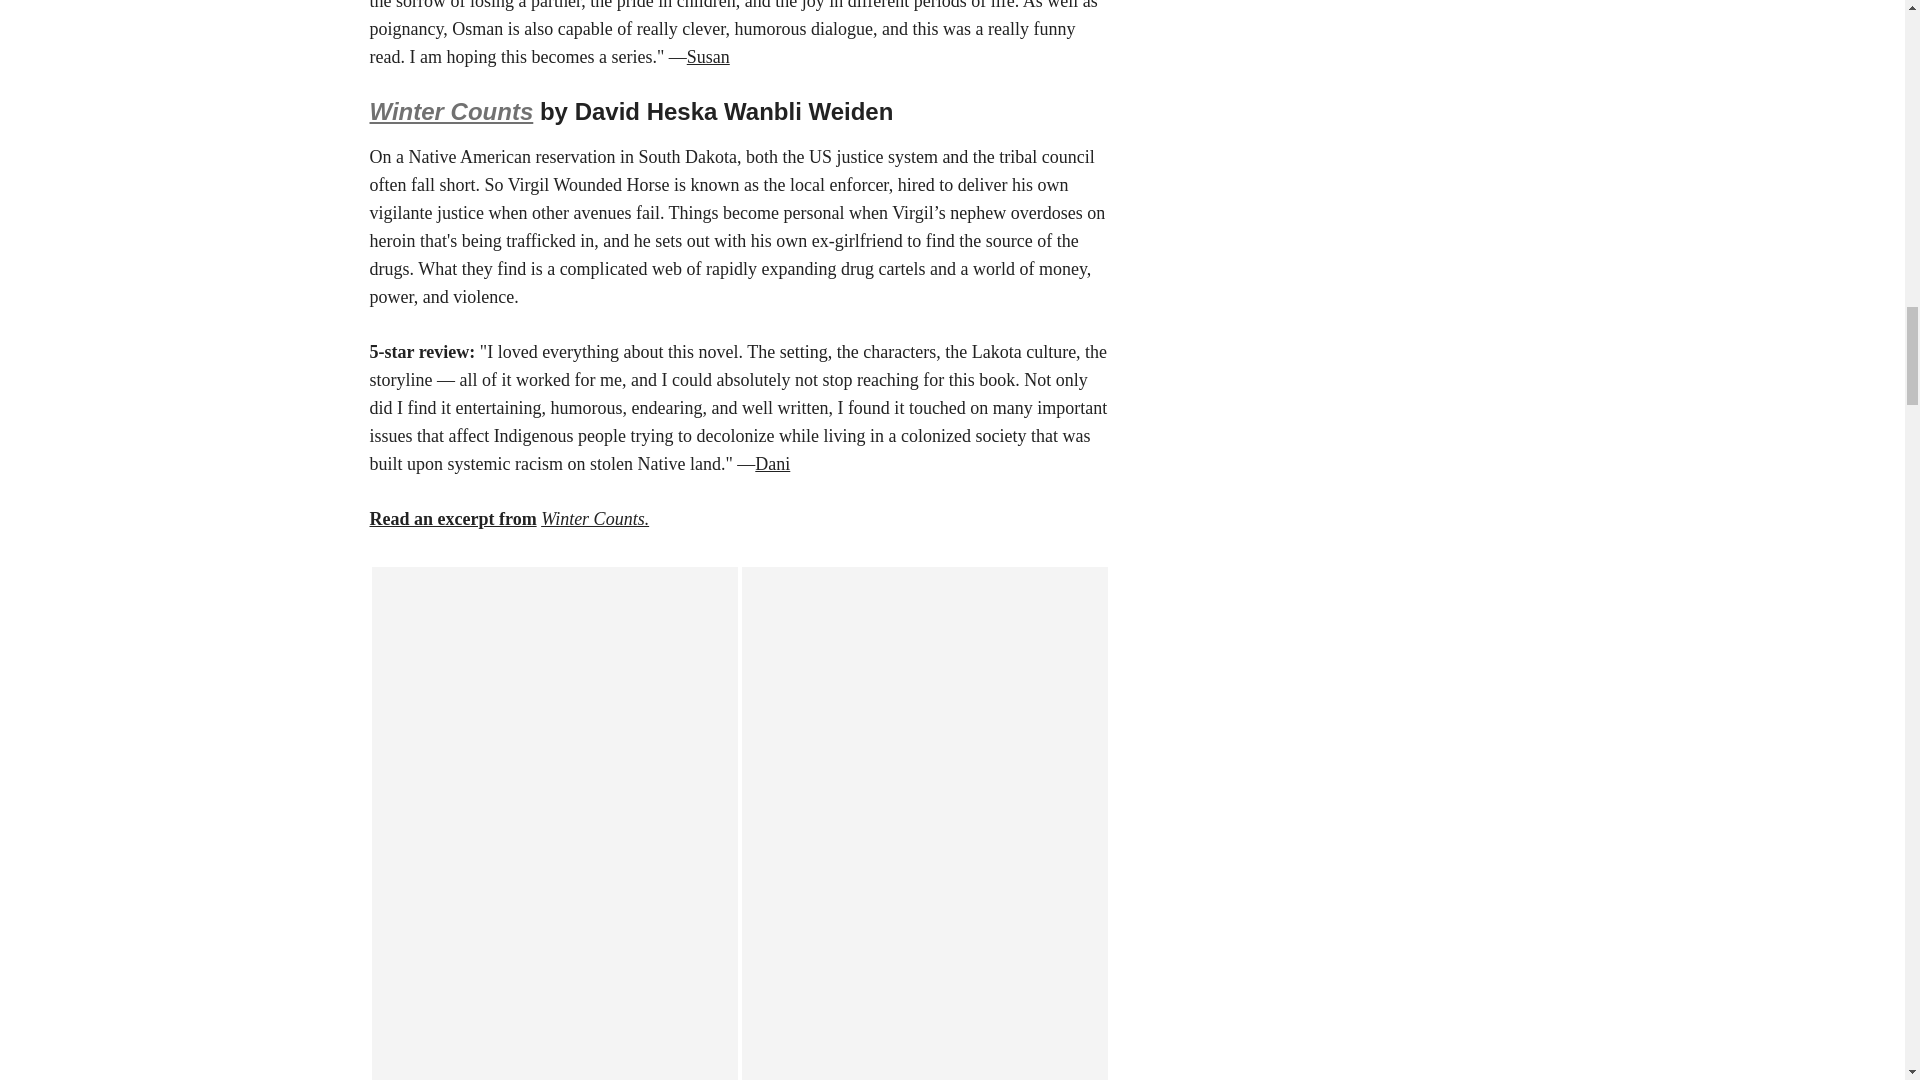  What do you see at coordinates (708, 56) in the screenshot?
I see `Susan` at bounding box center [708, 56].